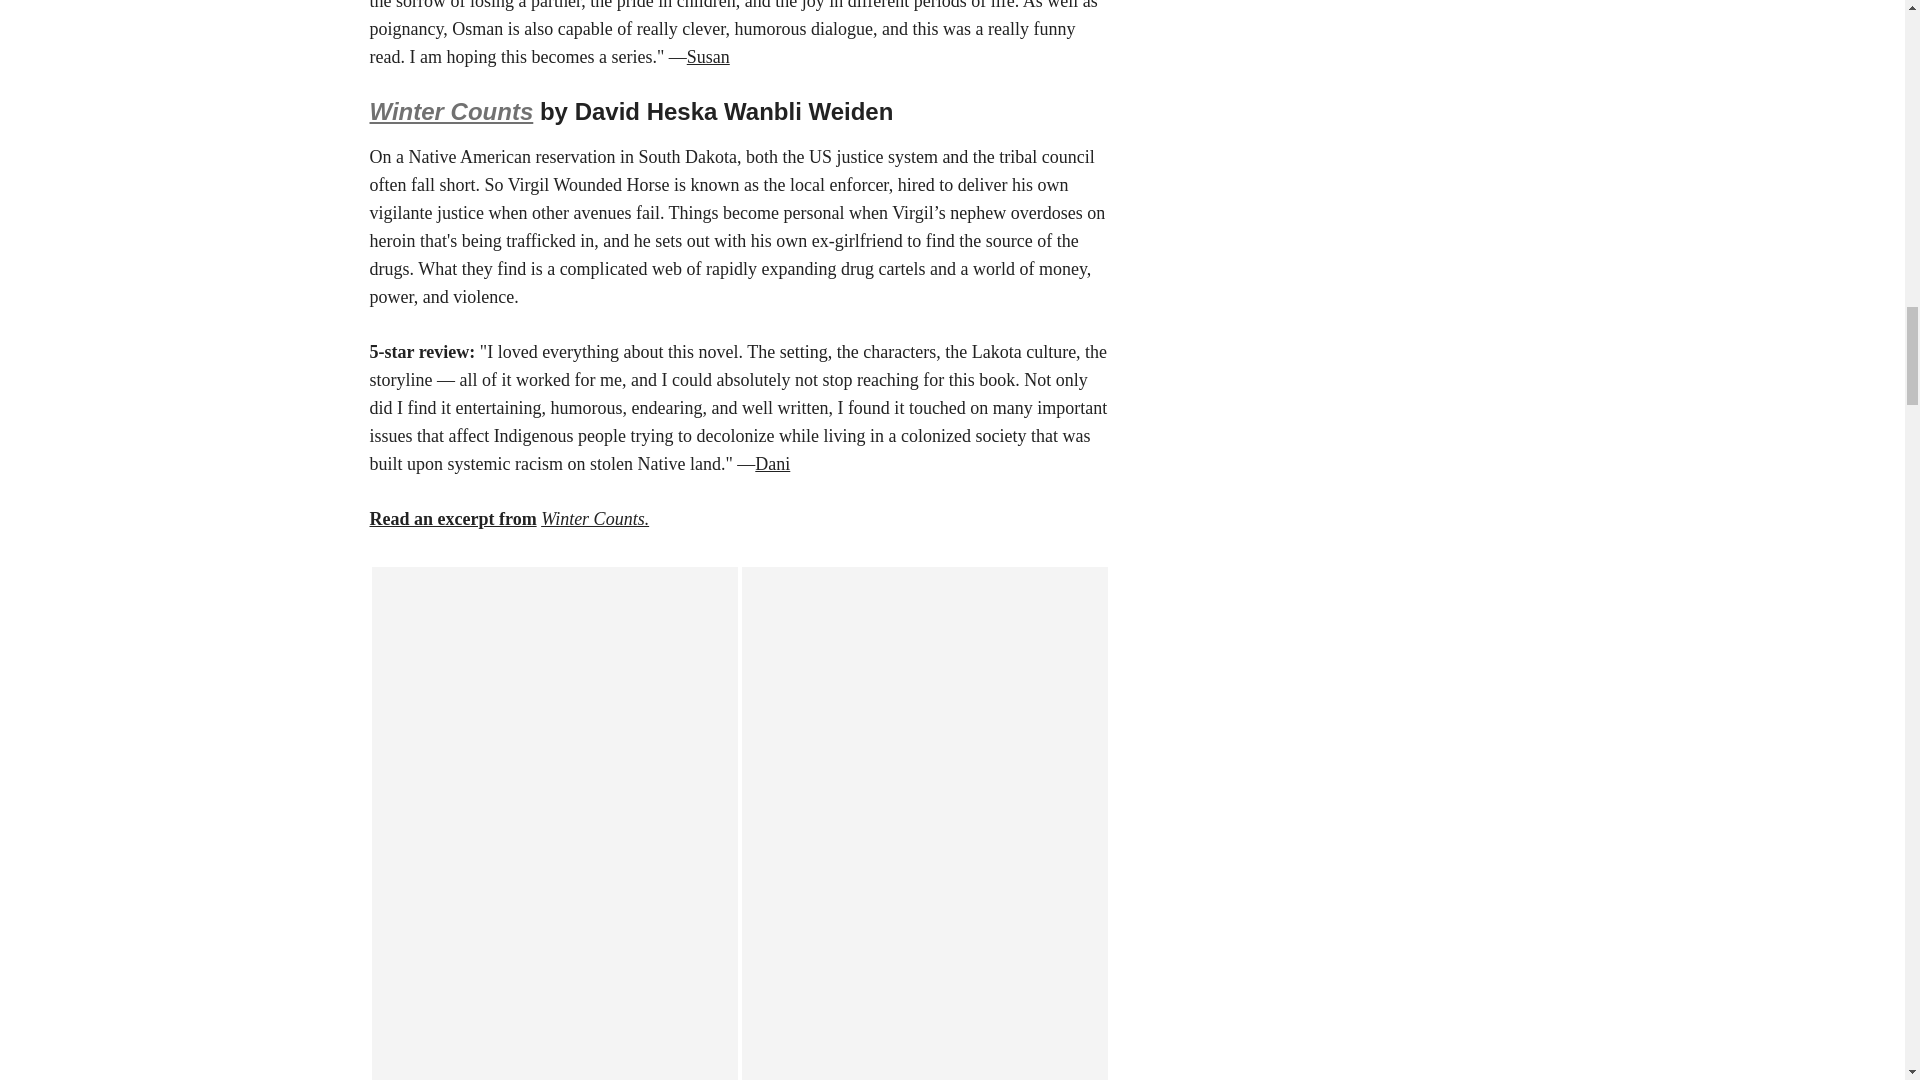  What do you see at coordinates (708, 56) in the screenshot?
I see `Susan` at bounding box center [708, 56].